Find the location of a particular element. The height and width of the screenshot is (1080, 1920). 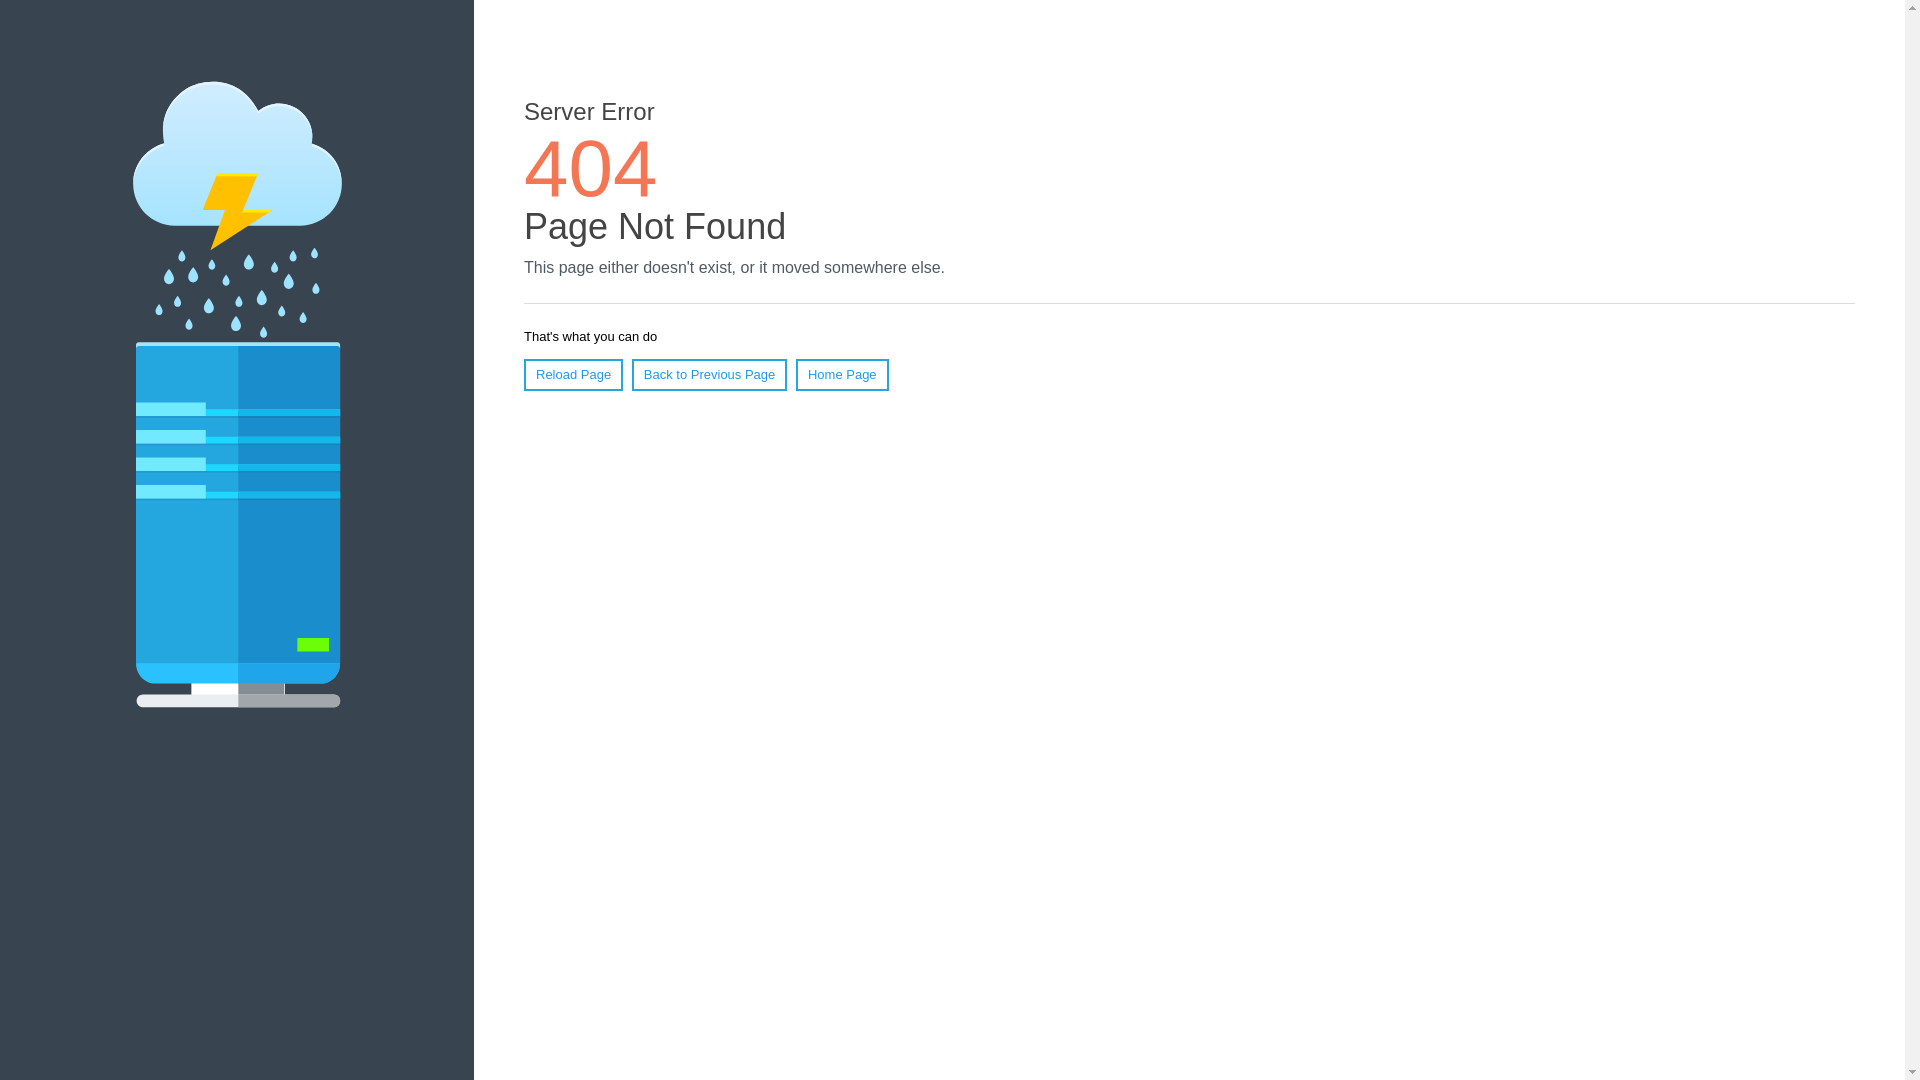

Reload Page is located at coordinates (574, 375).